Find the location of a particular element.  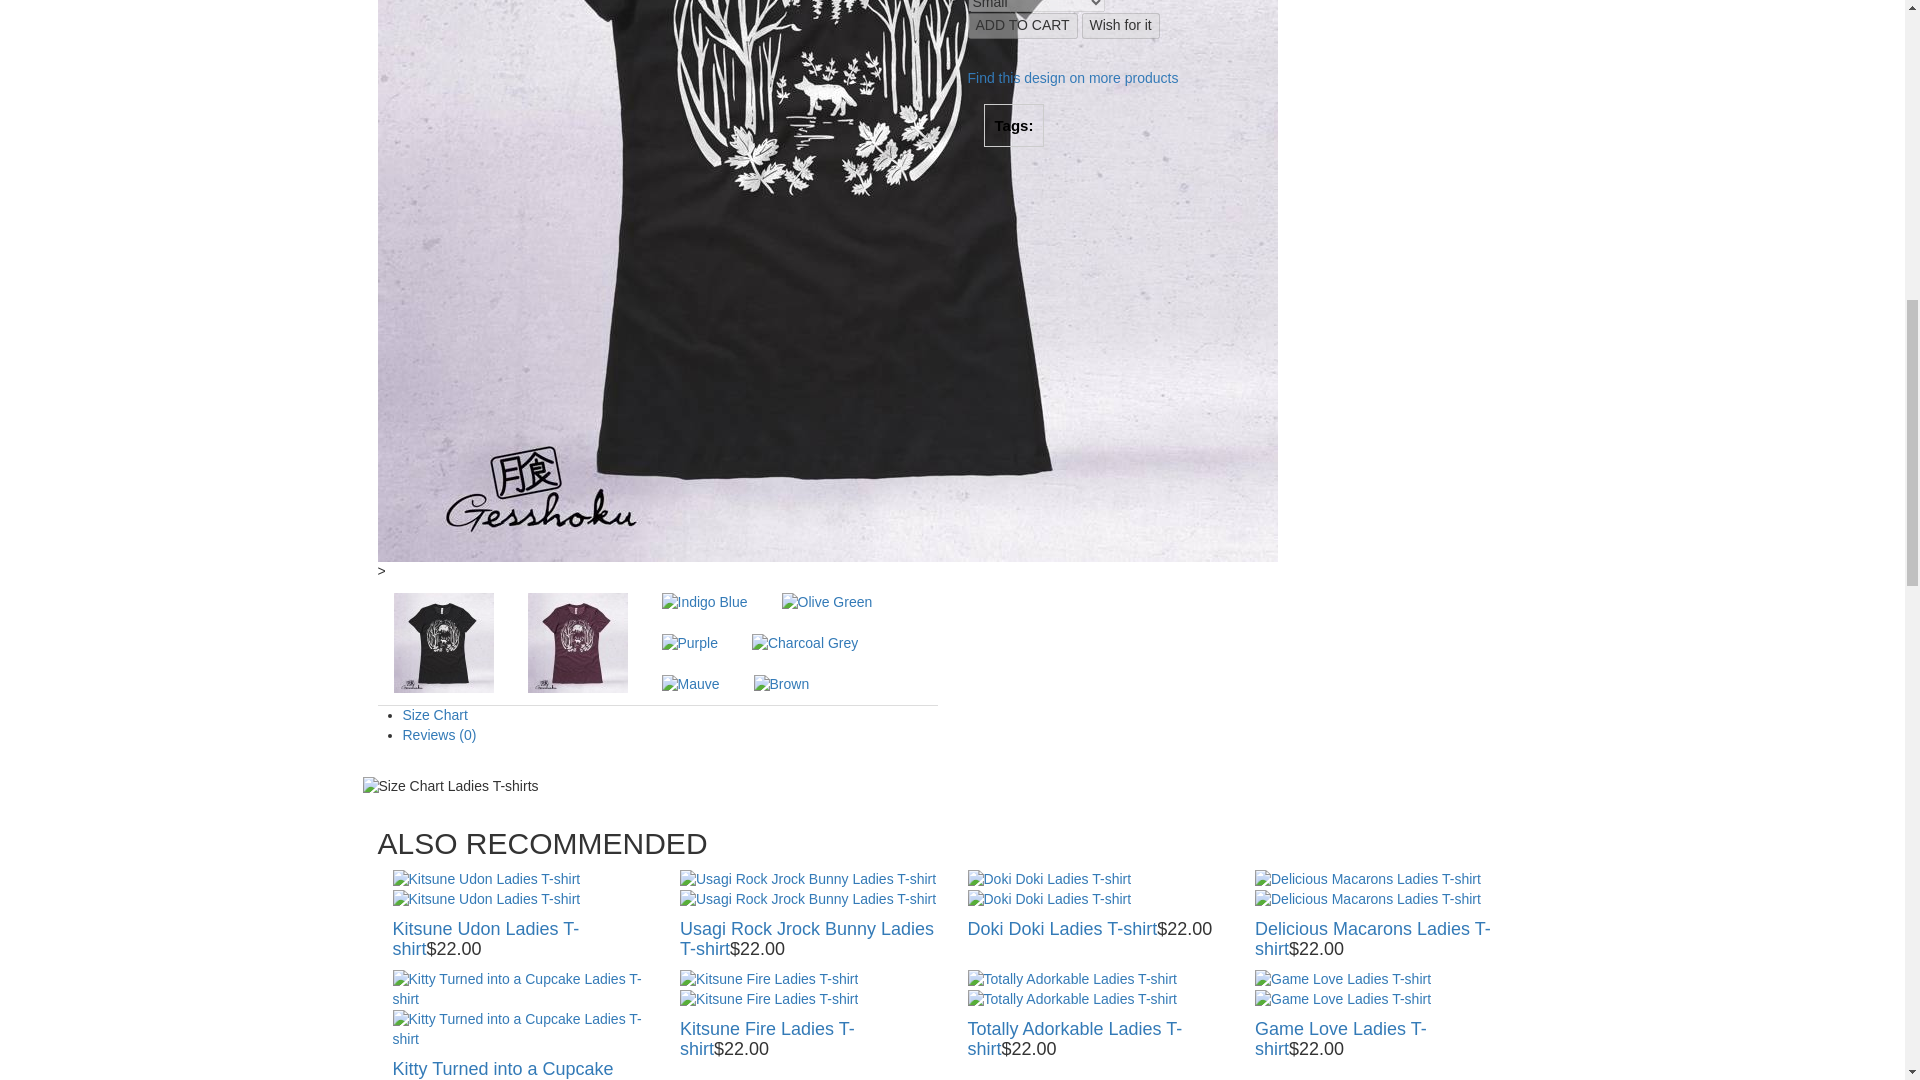

 Usagi Rock Jrock Bunny Ladies T-shirt  is located at coordinates (808, 880).